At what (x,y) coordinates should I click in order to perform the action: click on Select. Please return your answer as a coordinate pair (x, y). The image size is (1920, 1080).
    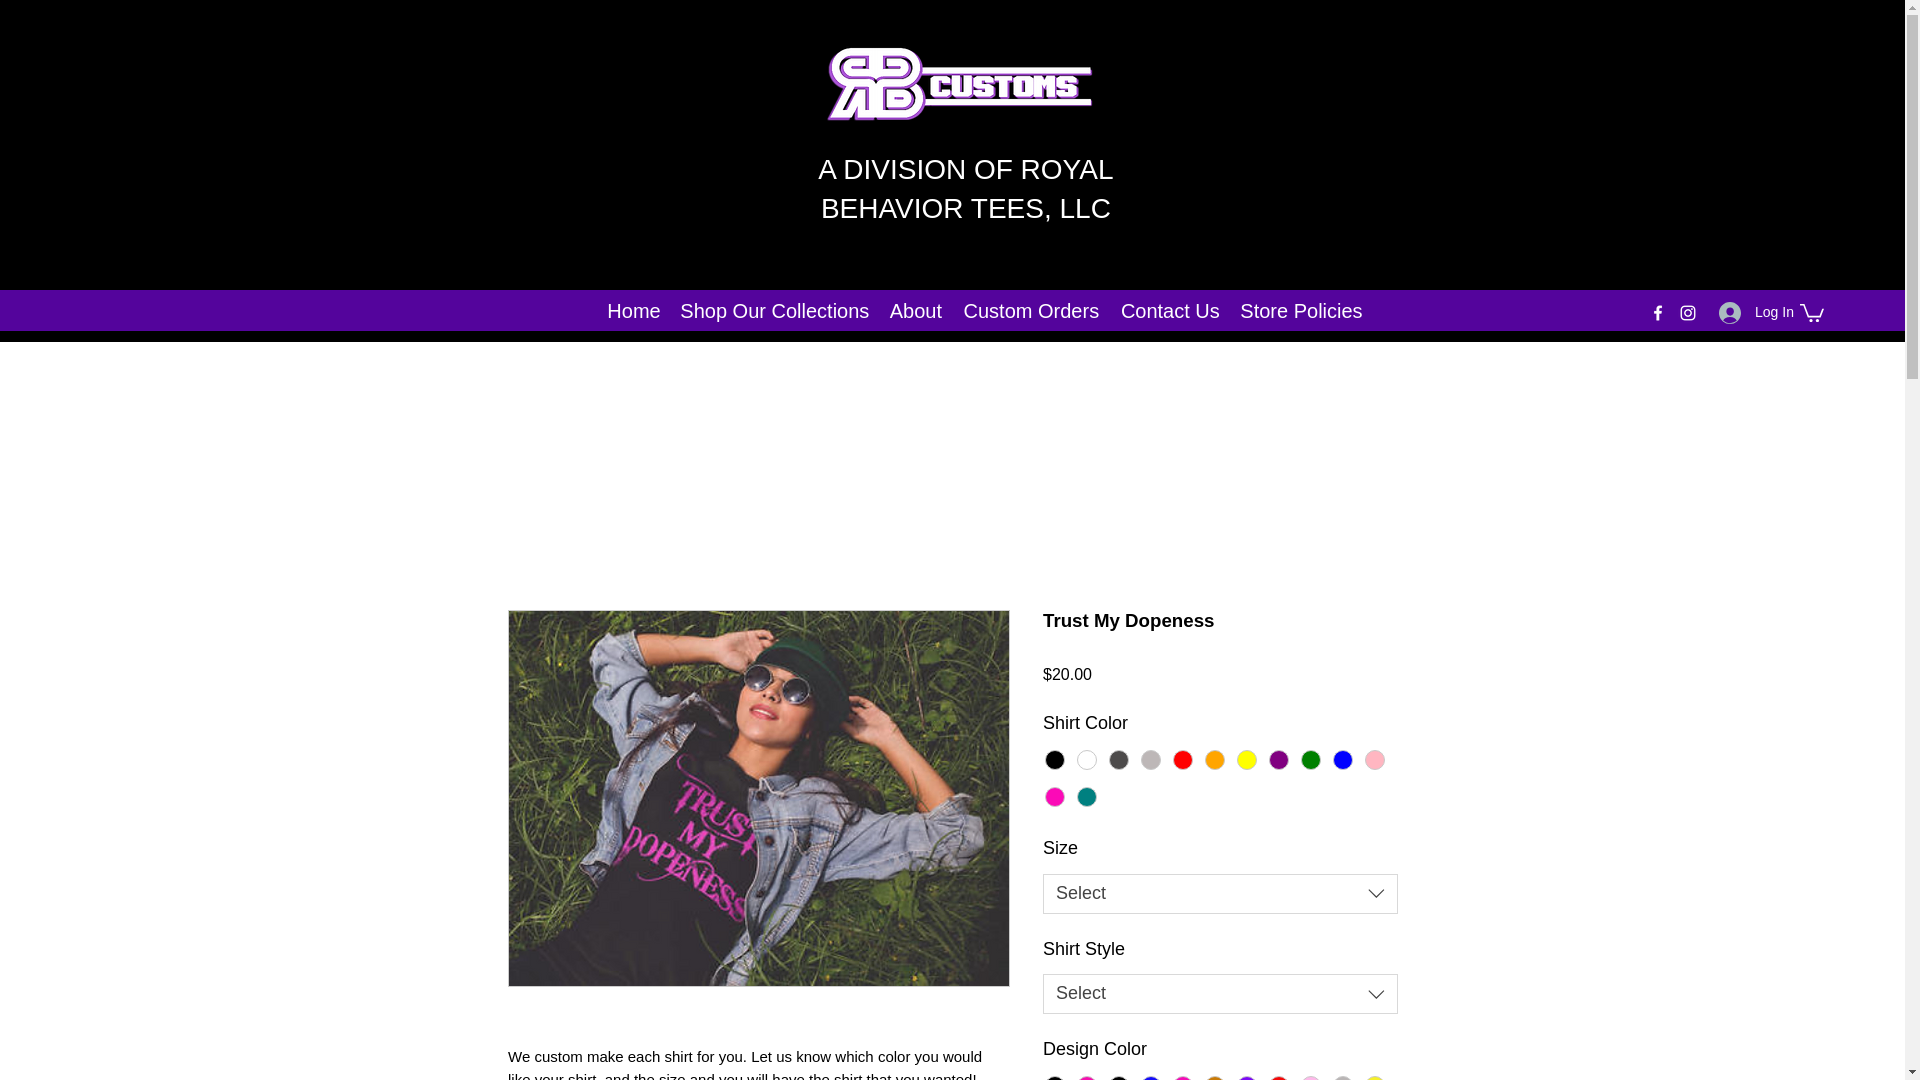
    Looking at the image, I should click on (1220, 994).